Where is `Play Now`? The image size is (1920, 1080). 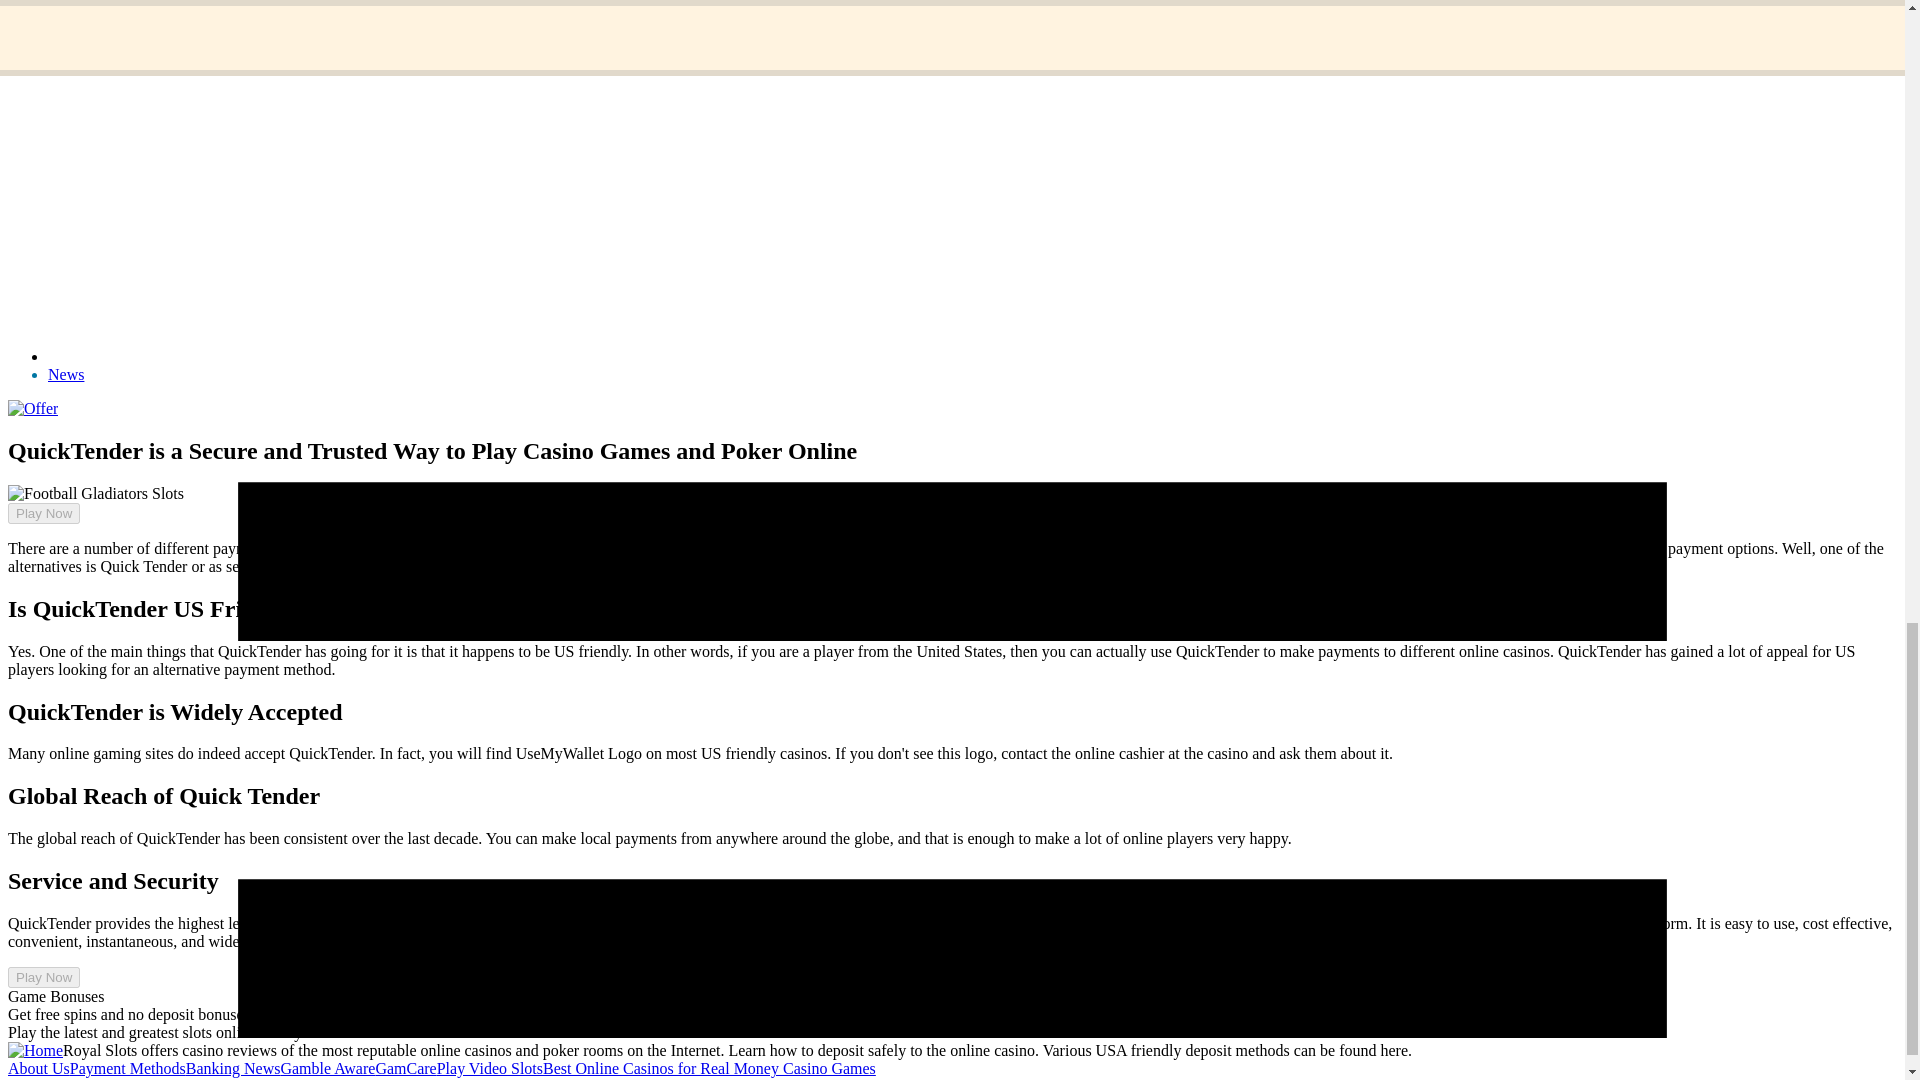
Play Now is located at coordinates (44, 513).